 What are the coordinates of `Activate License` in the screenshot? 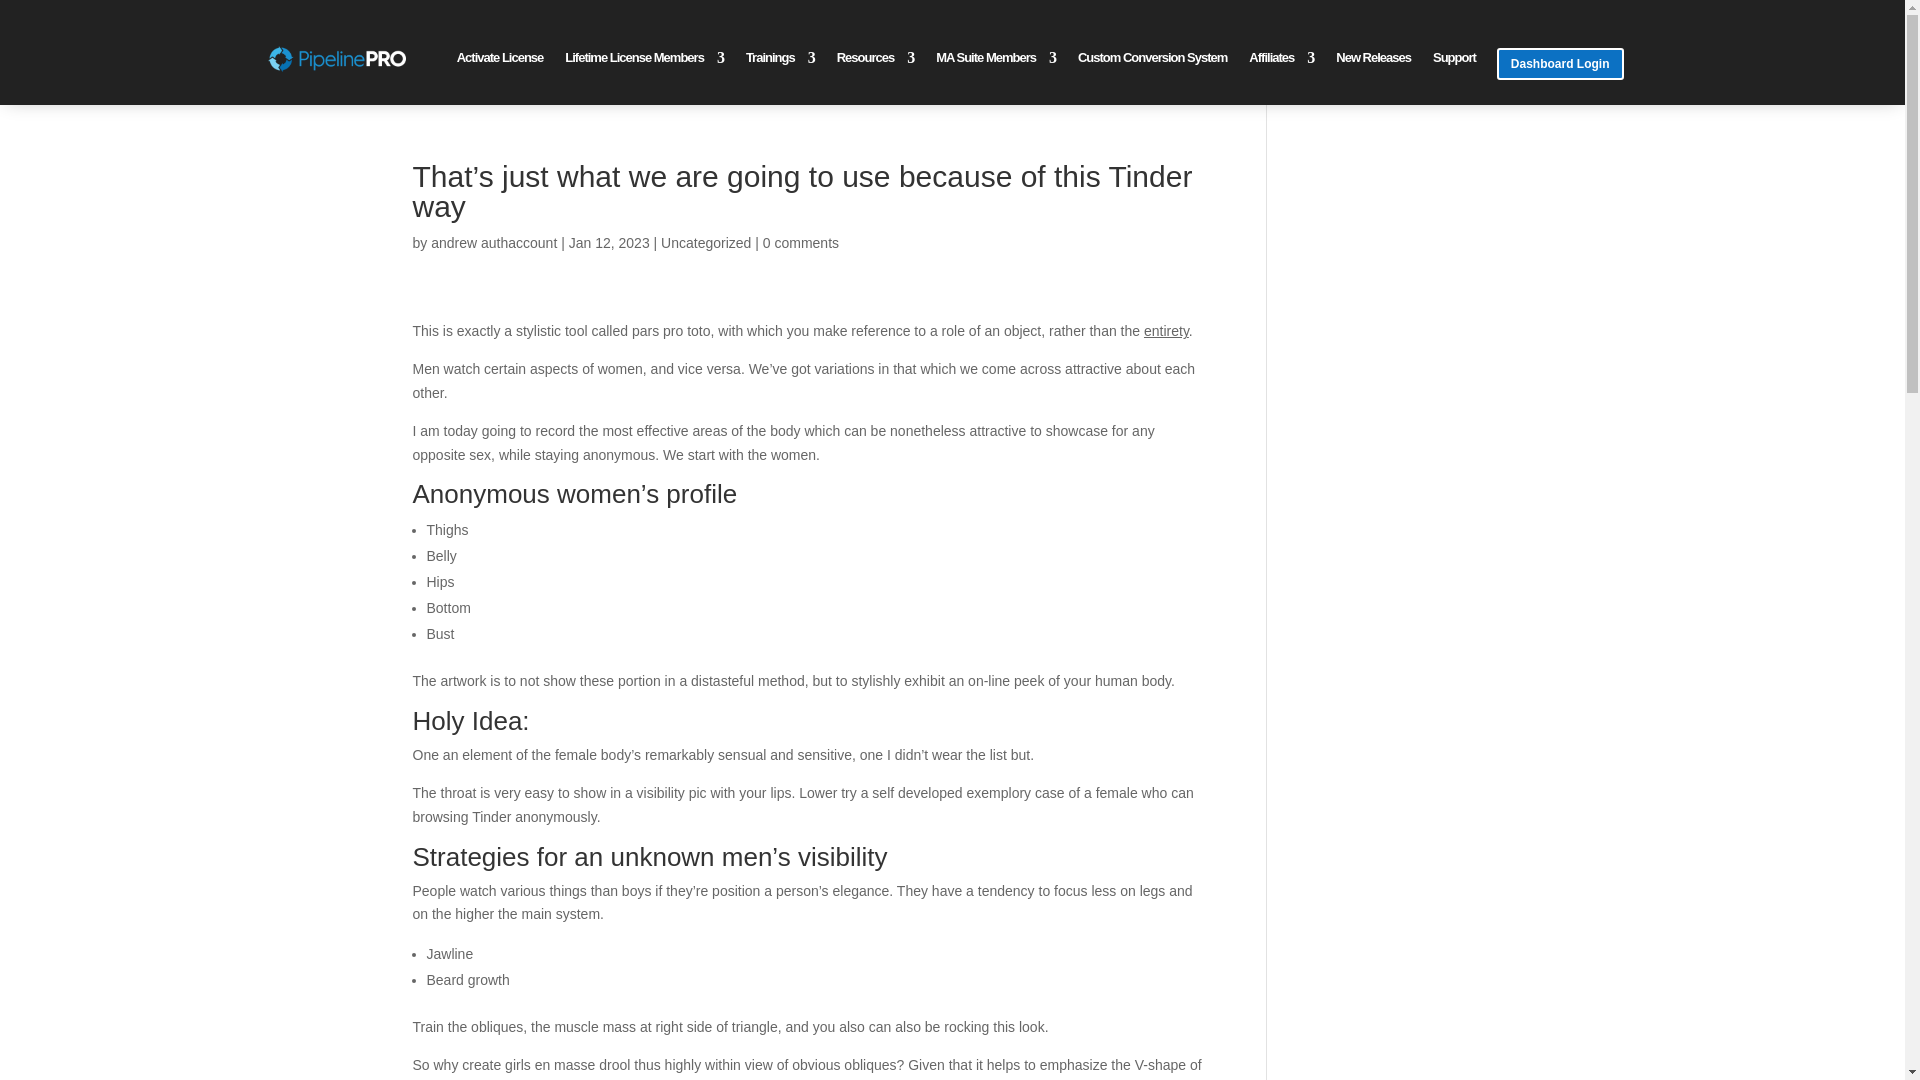 It's located at (500, 62).